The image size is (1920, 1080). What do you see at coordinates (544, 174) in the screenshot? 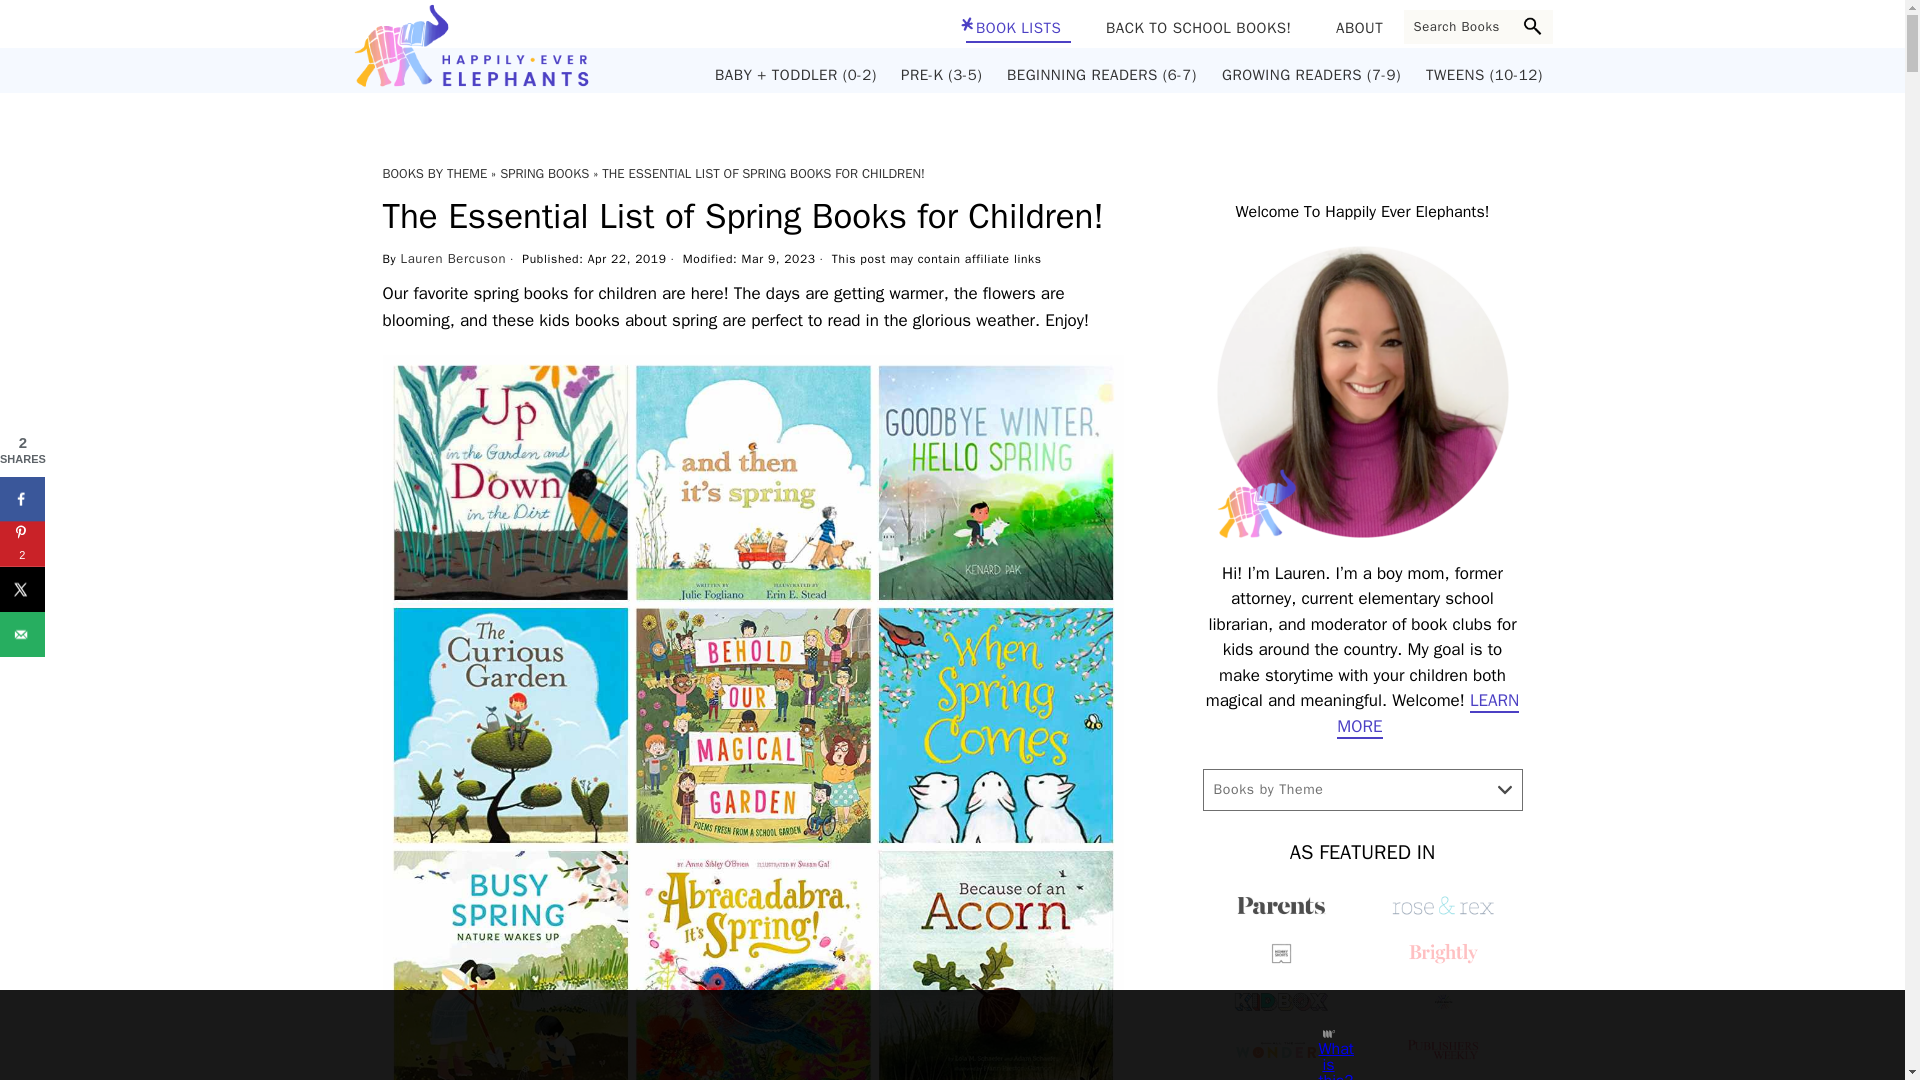
I see `SPRING BOOKS` at bounding box center [544, 174].